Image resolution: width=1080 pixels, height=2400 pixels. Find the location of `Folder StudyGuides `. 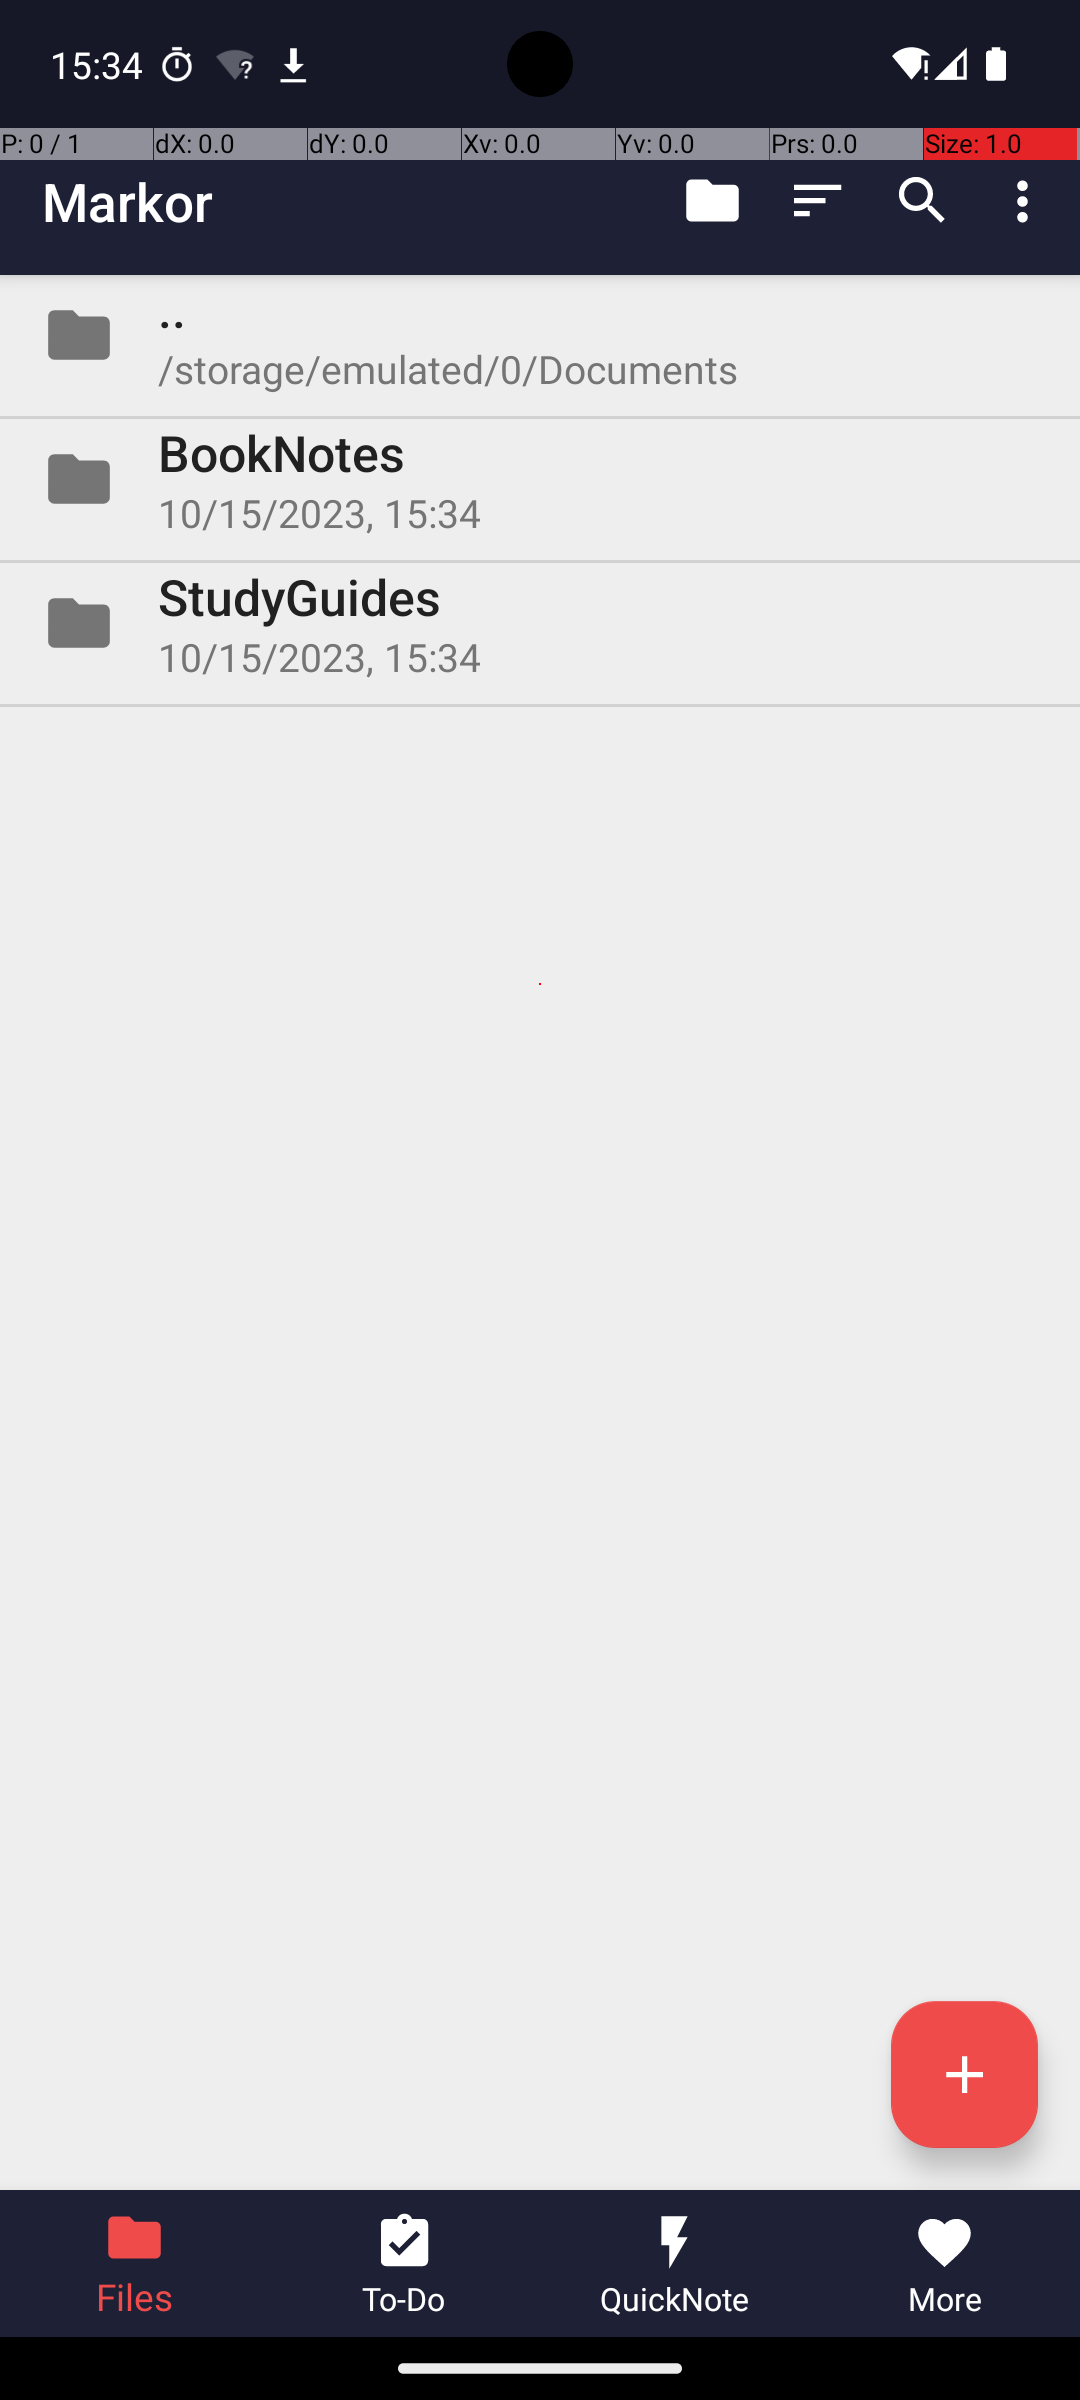

Folder StudyGuides  is located at coordinates (540, 623).